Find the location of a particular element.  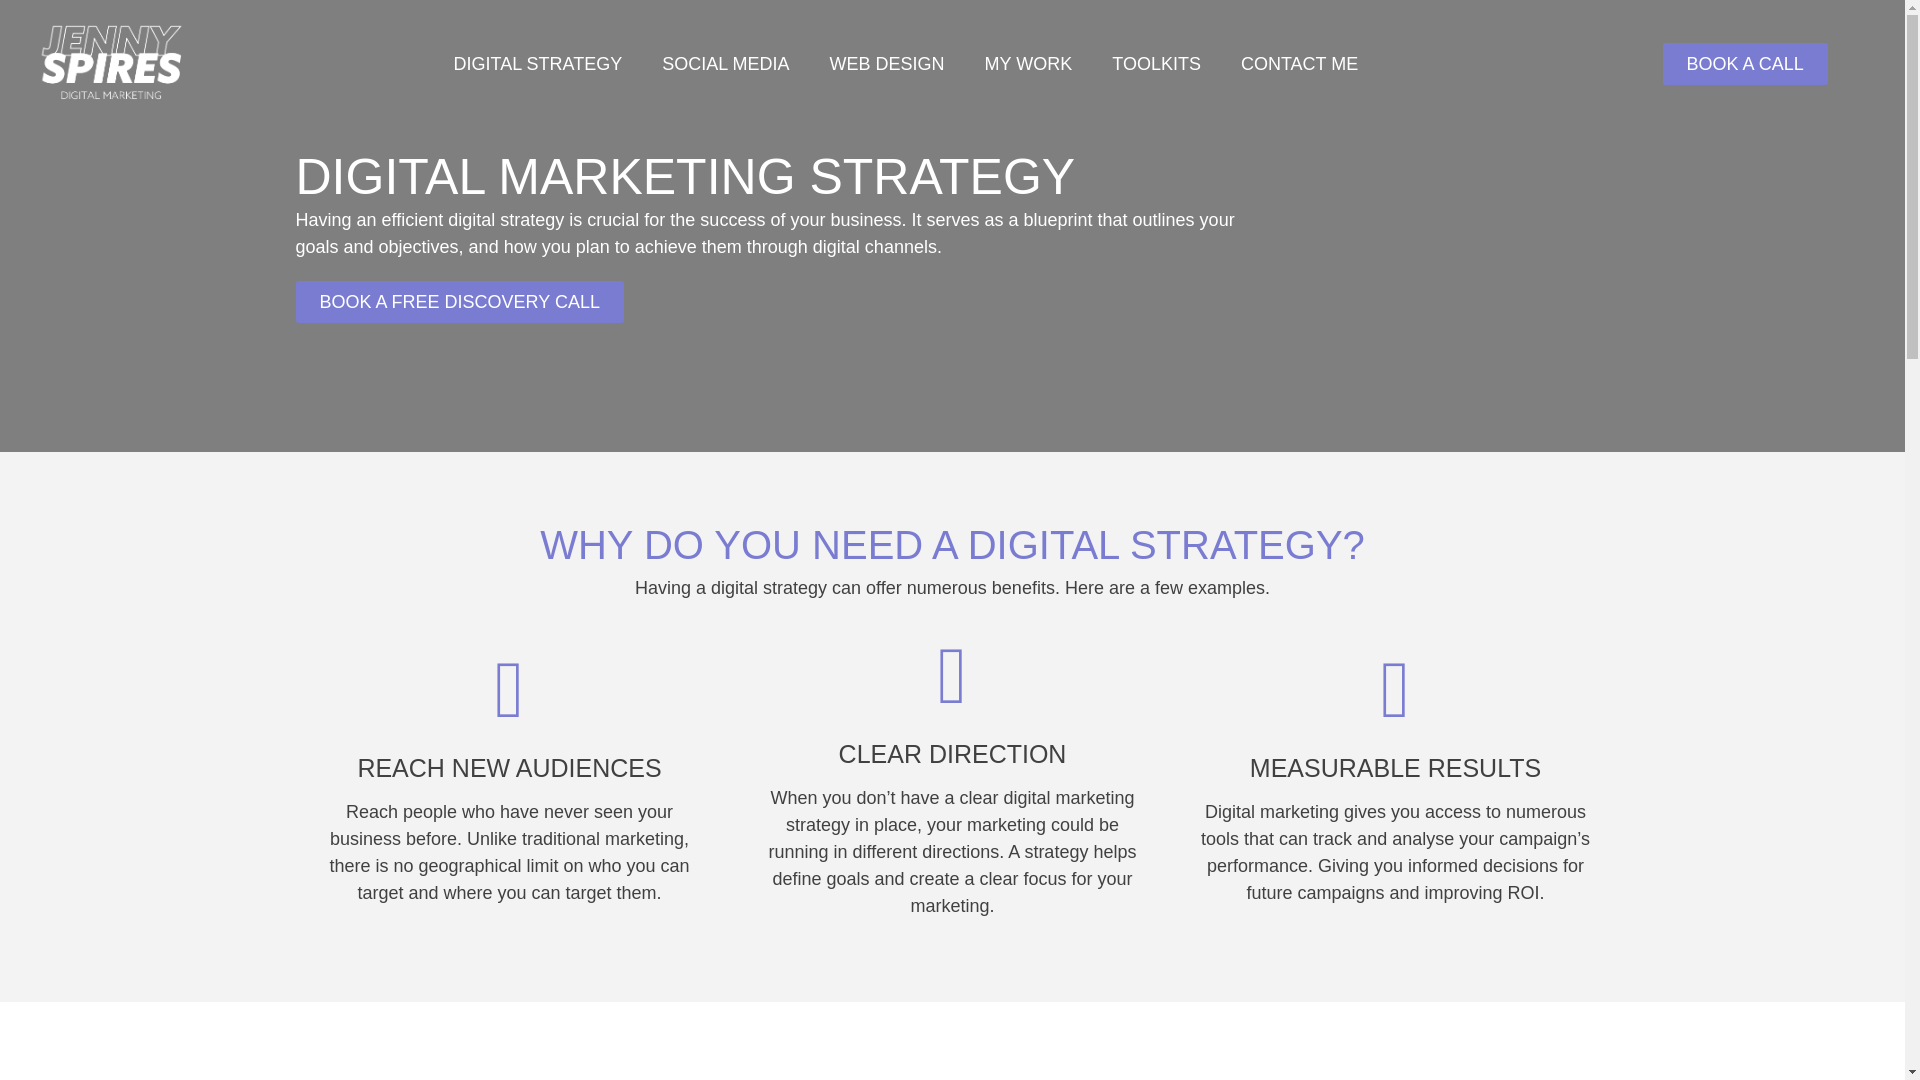

TOOLKITS is located at coordinates (1156, 64).